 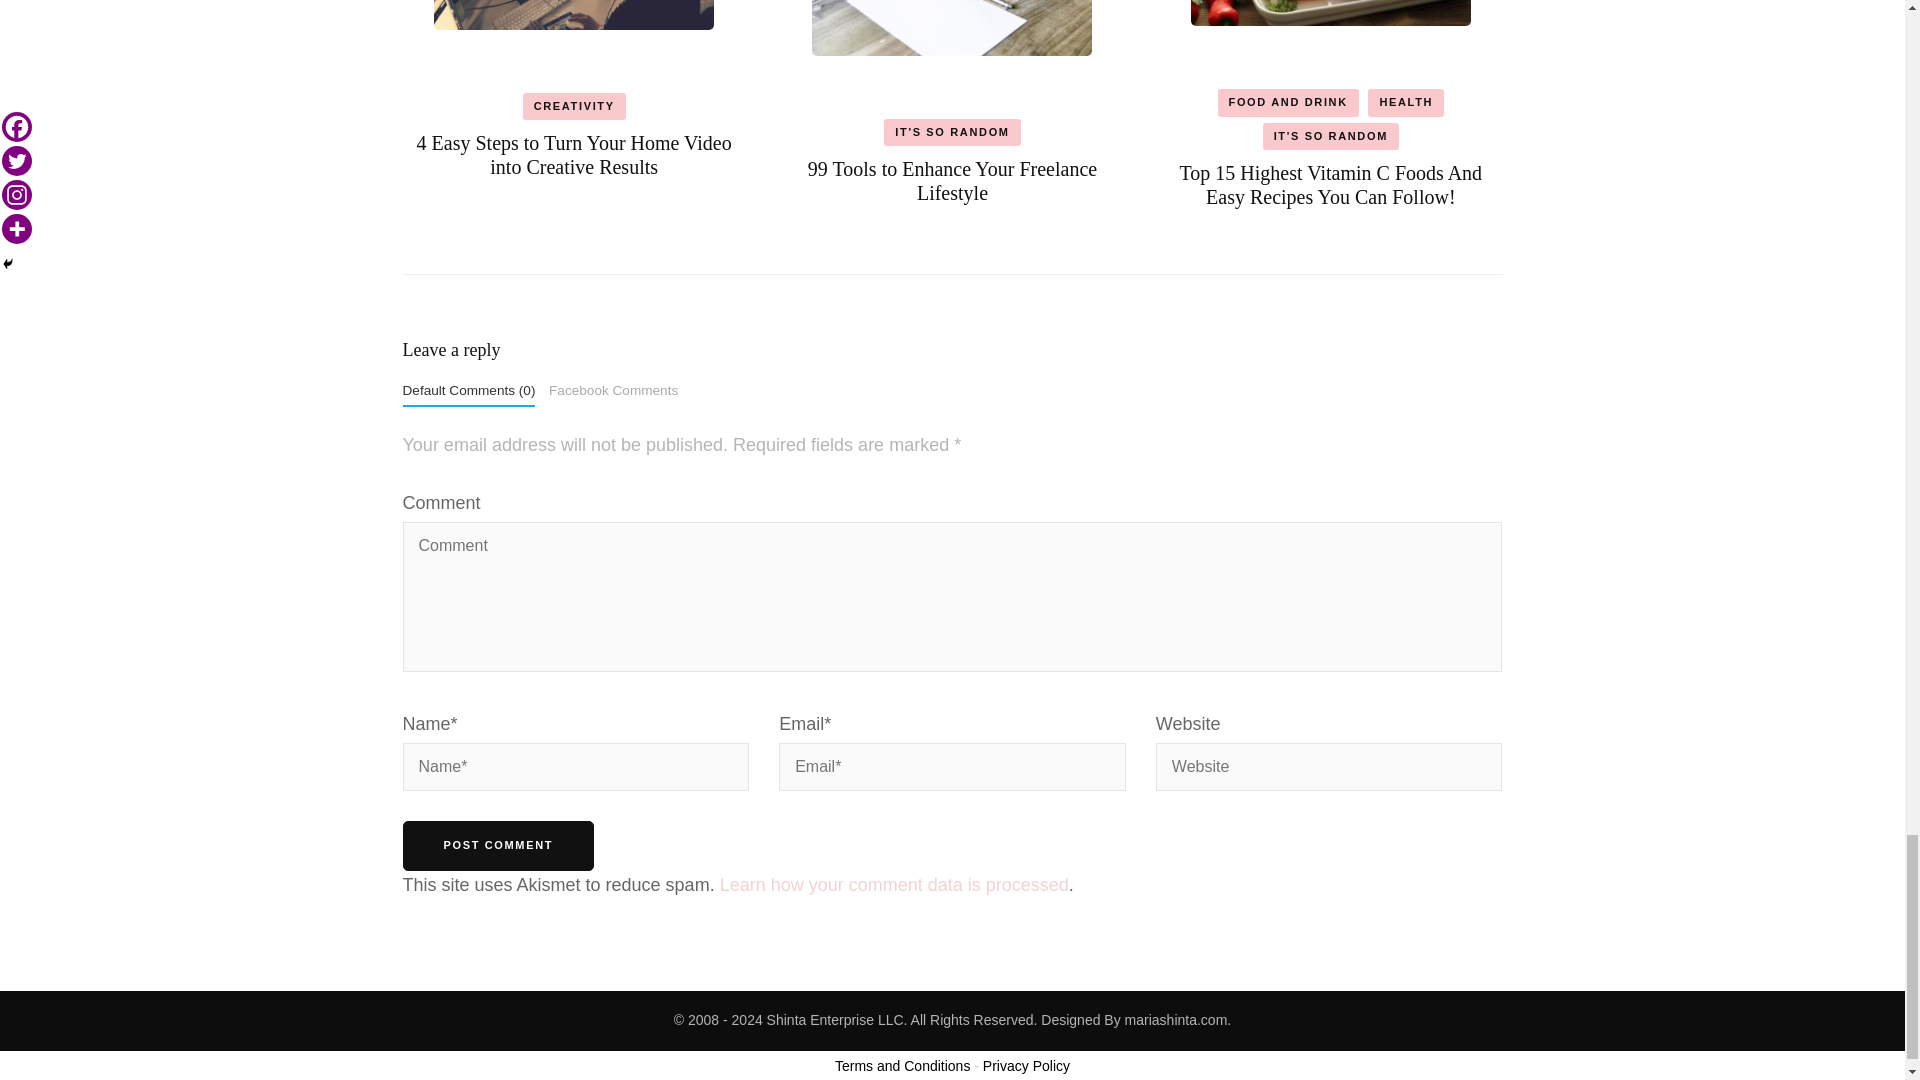 I want to click on Post Comment, so click(x=497, y=845).